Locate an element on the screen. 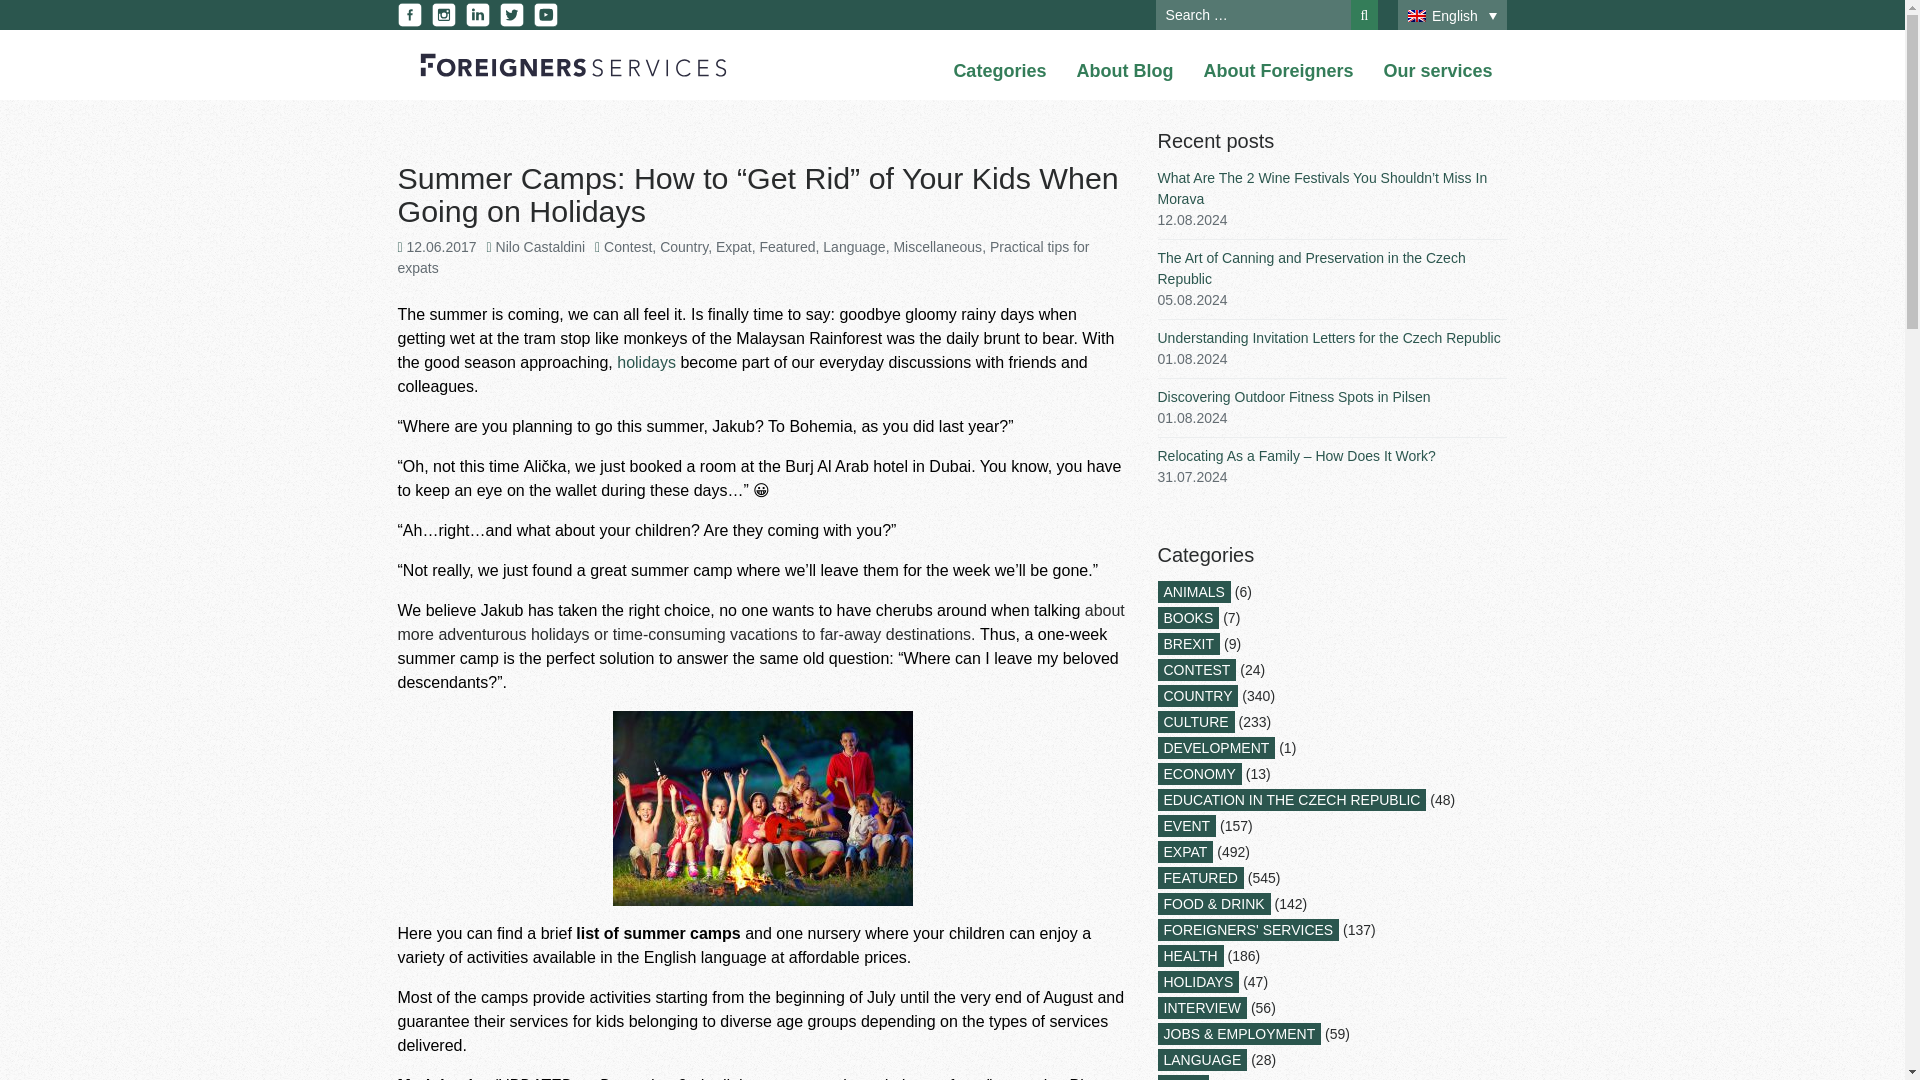 The image size is (1920, 1080). Expat is located at coordinates (734, 246).